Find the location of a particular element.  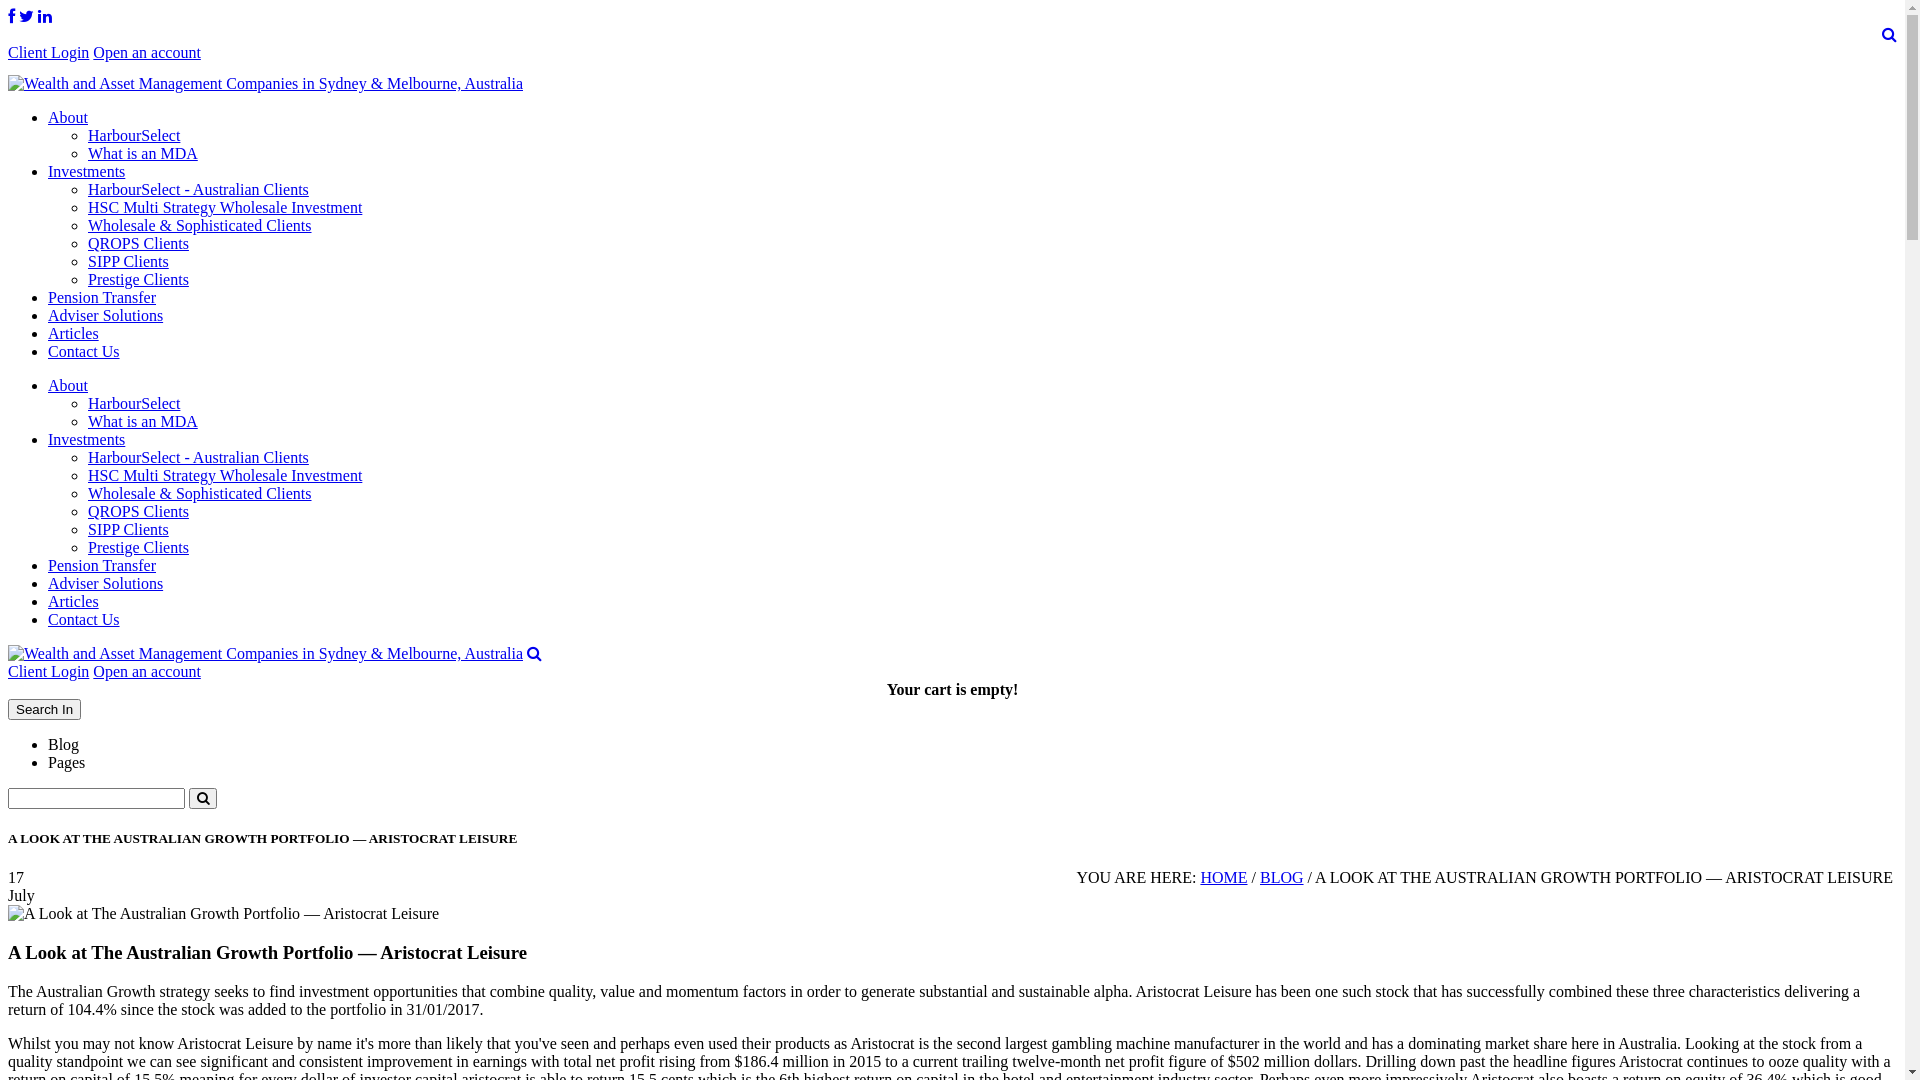

Contact Us is located at coordinates (84, 352).